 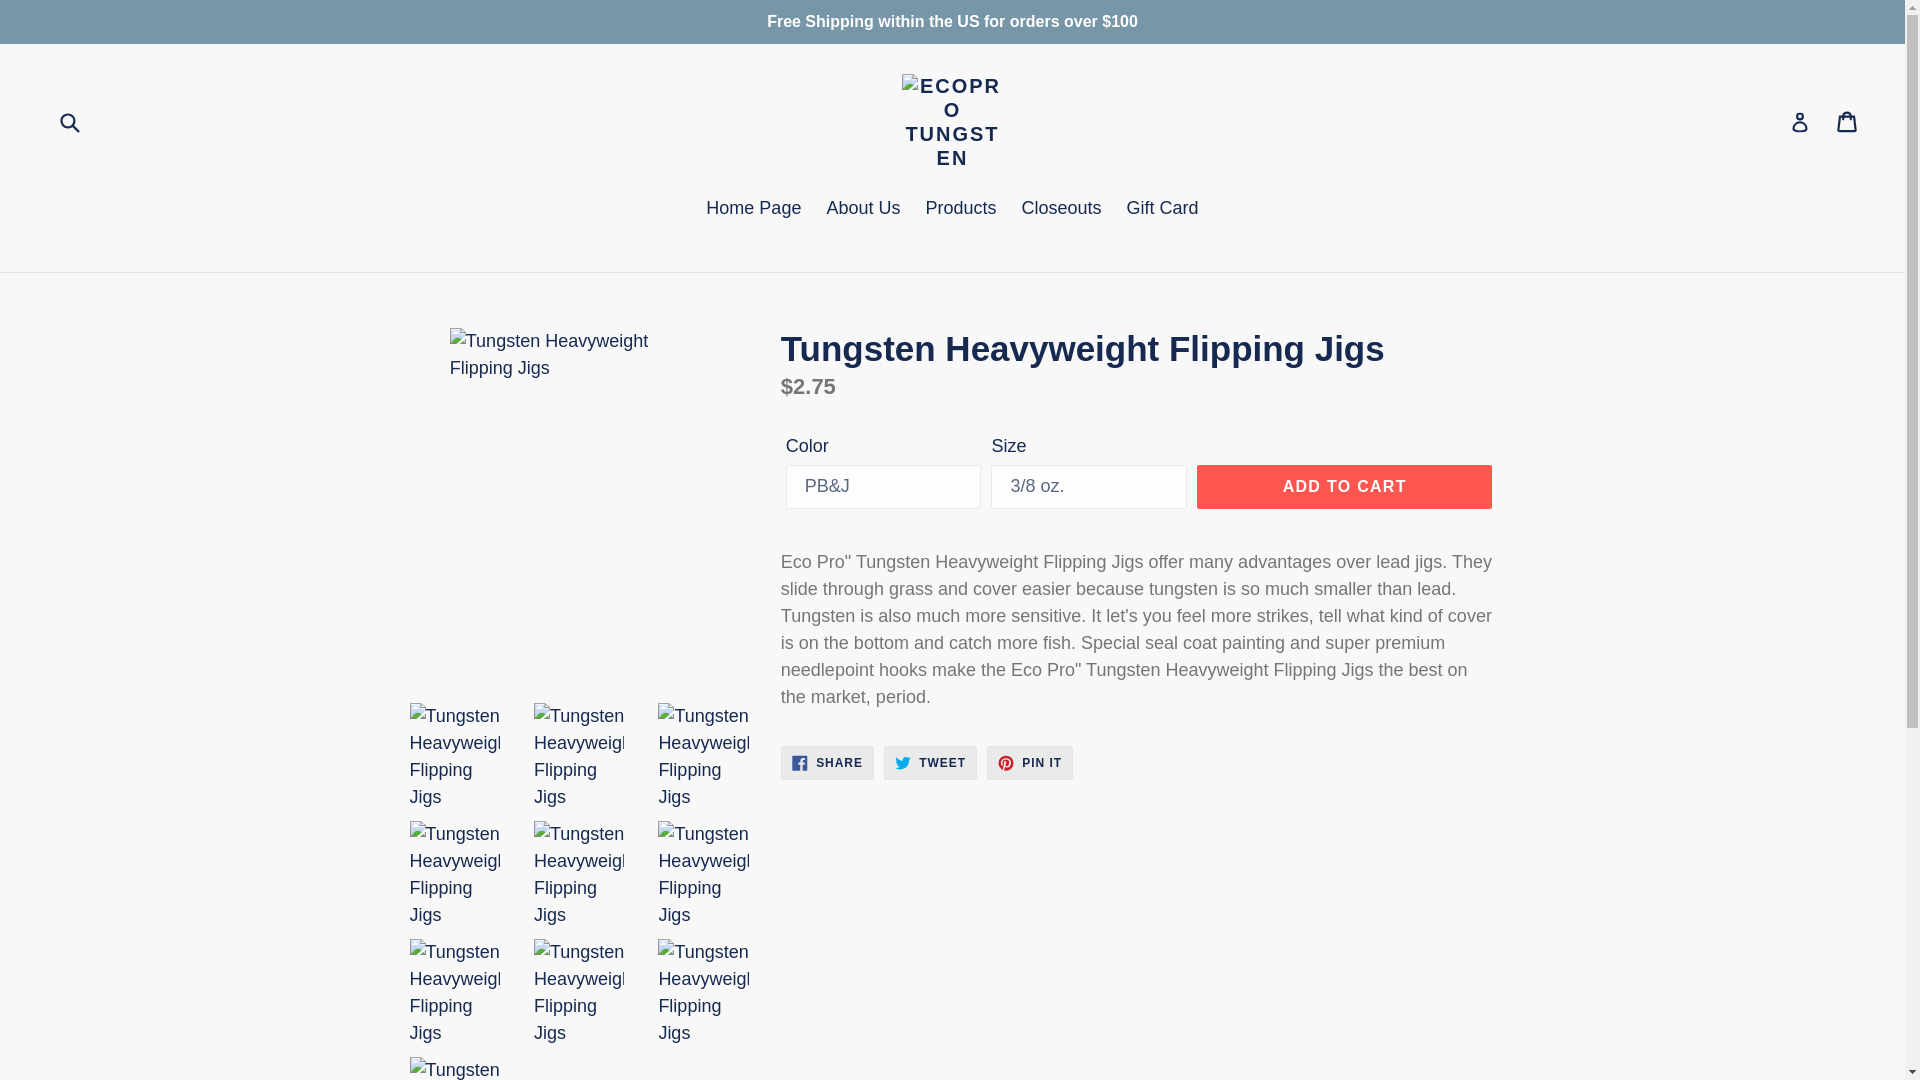 What do you see at coordinates (863, 210) in the screenshot?
I see `Cart` at bounding box center [863, 210].